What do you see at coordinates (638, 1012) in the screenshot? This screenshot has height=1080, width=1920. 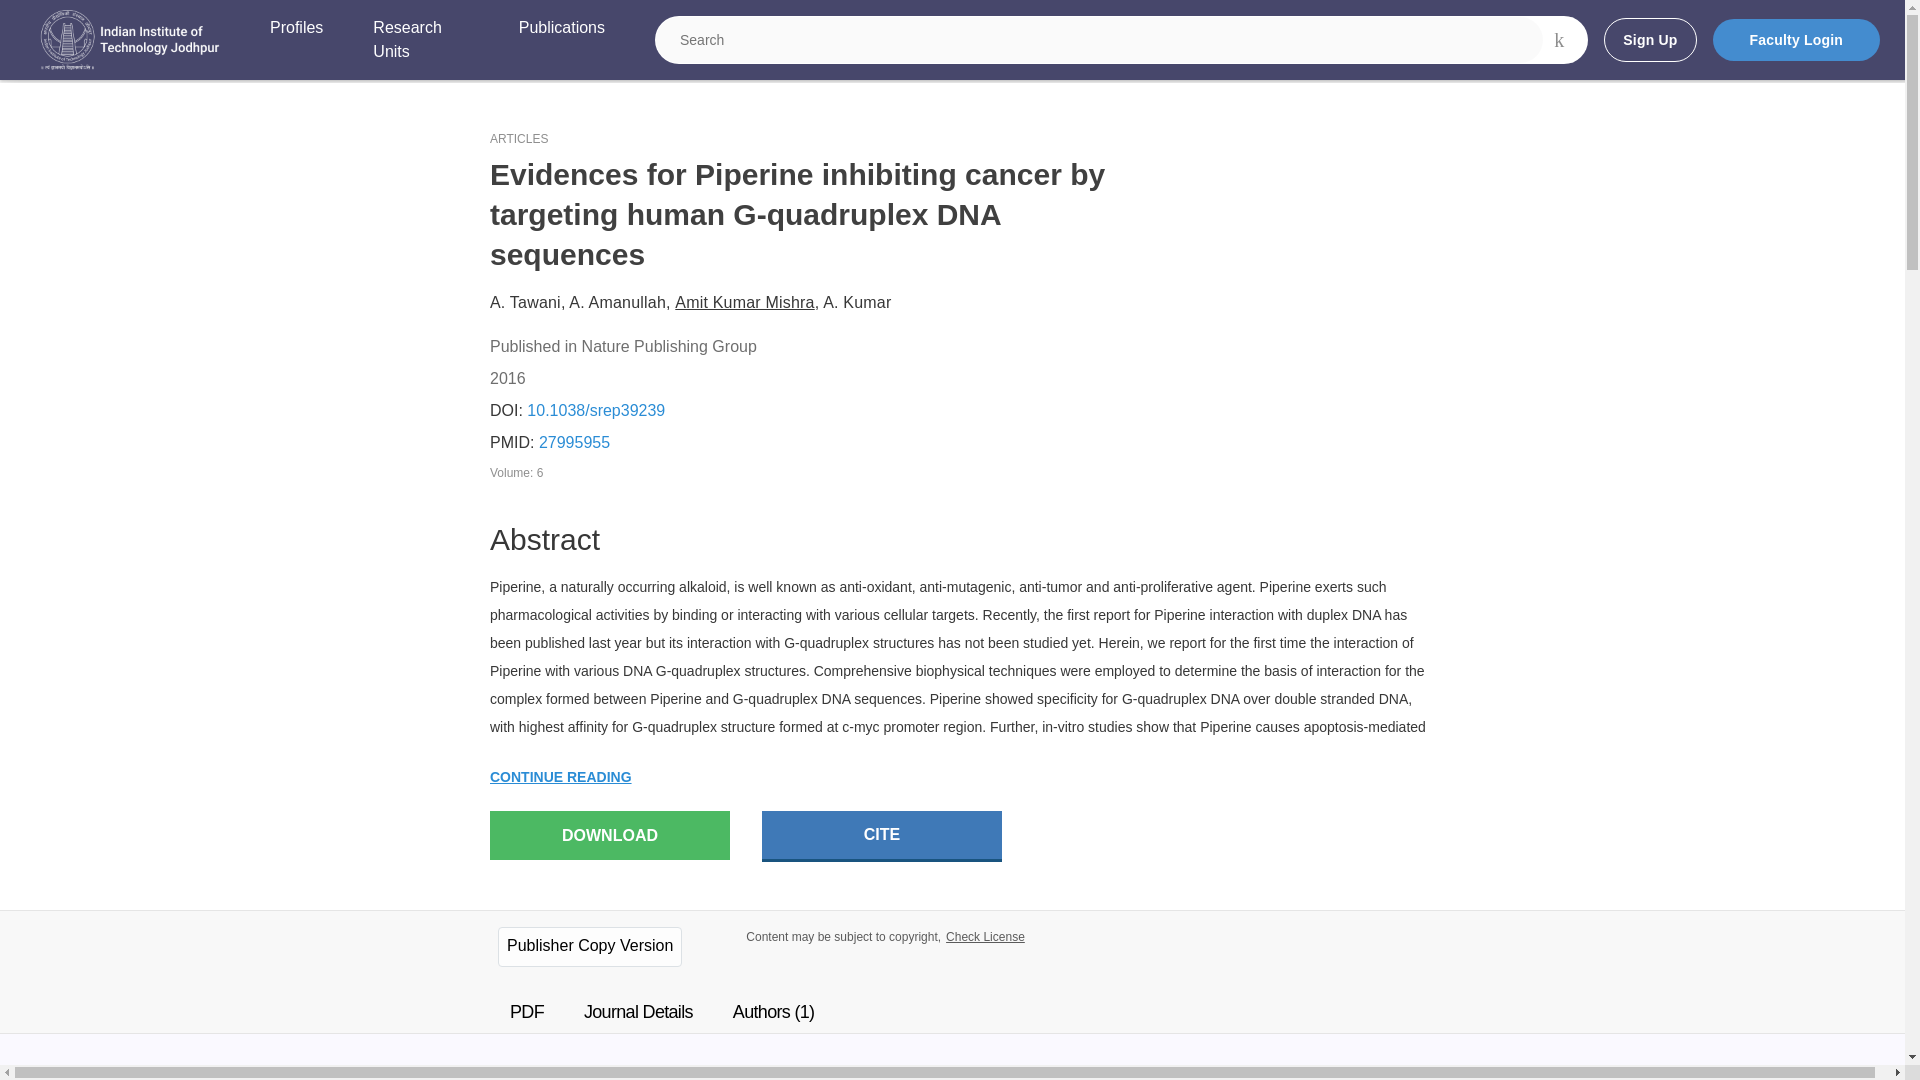 I see `Journal Details` at bounding box center [638, 1012].